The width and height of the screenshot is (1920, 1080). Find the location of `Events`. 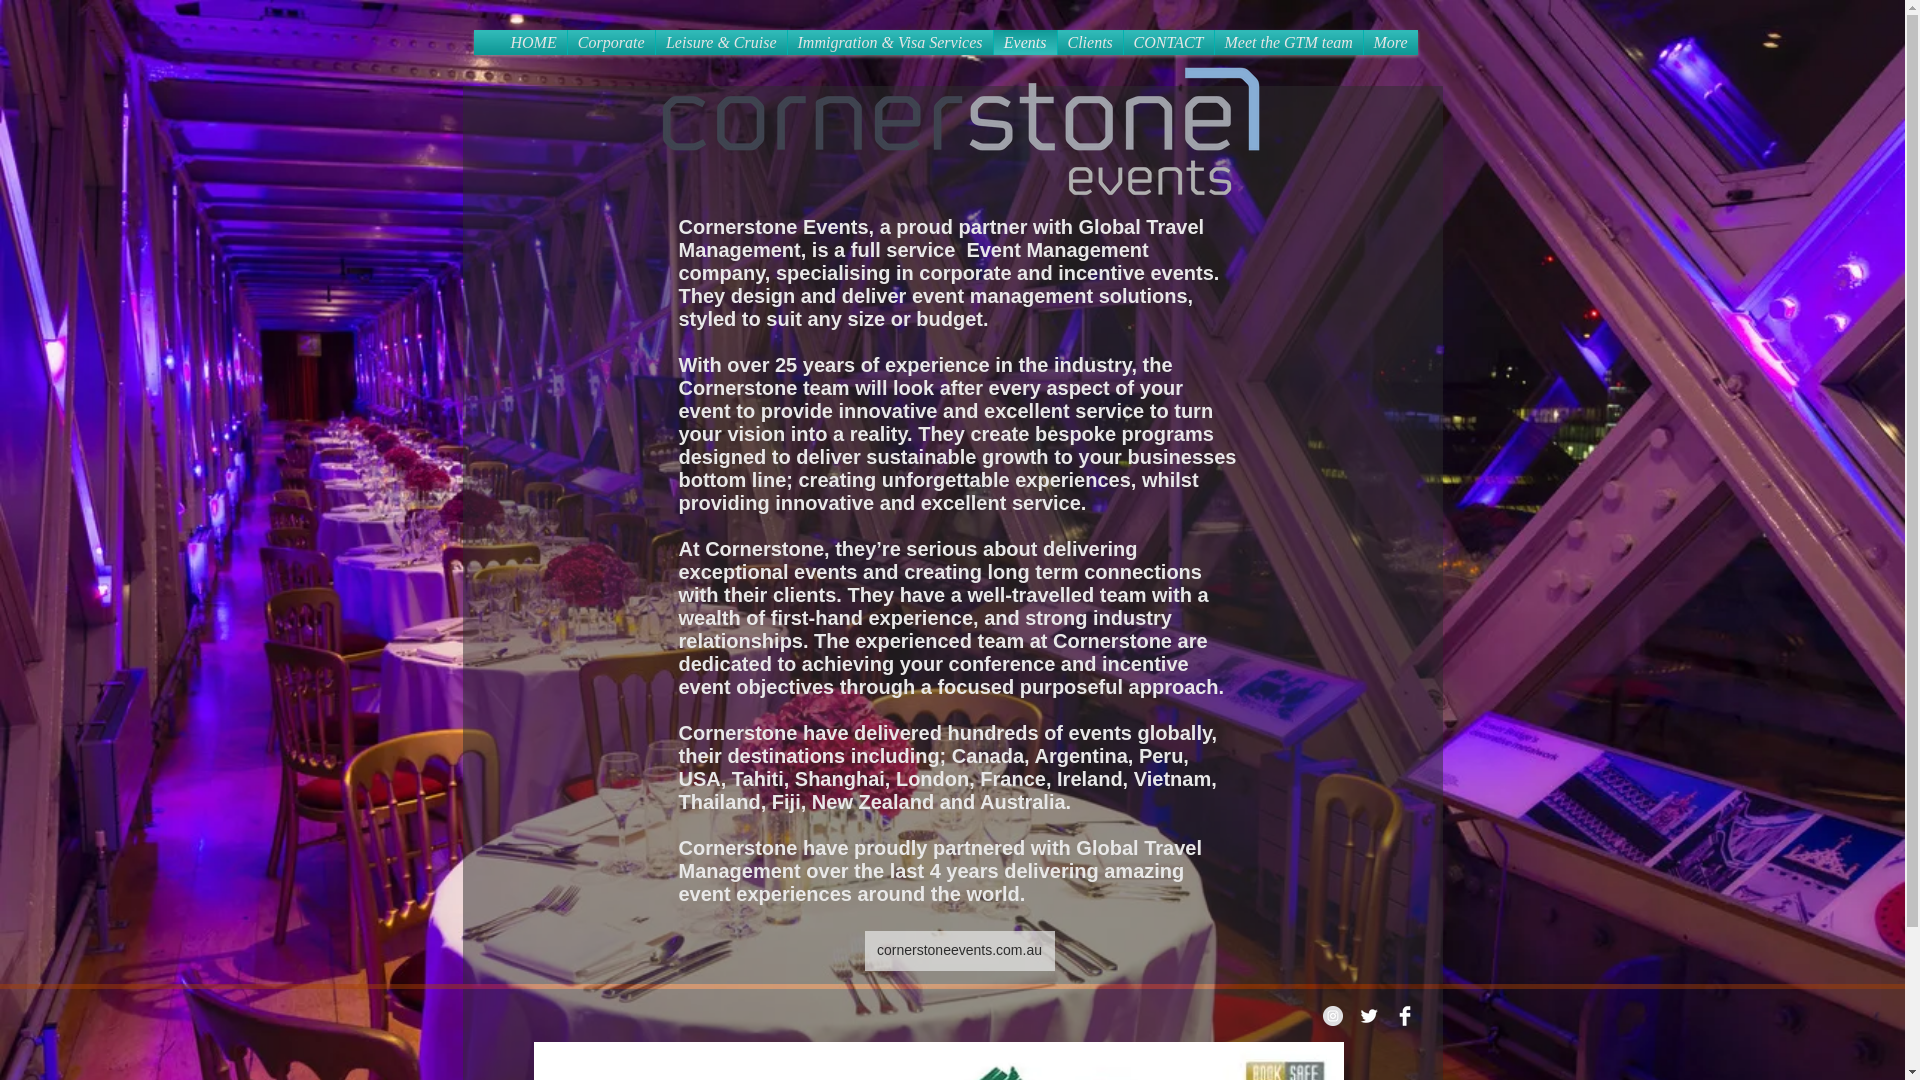

Events is located at coordinates (1026, 42).